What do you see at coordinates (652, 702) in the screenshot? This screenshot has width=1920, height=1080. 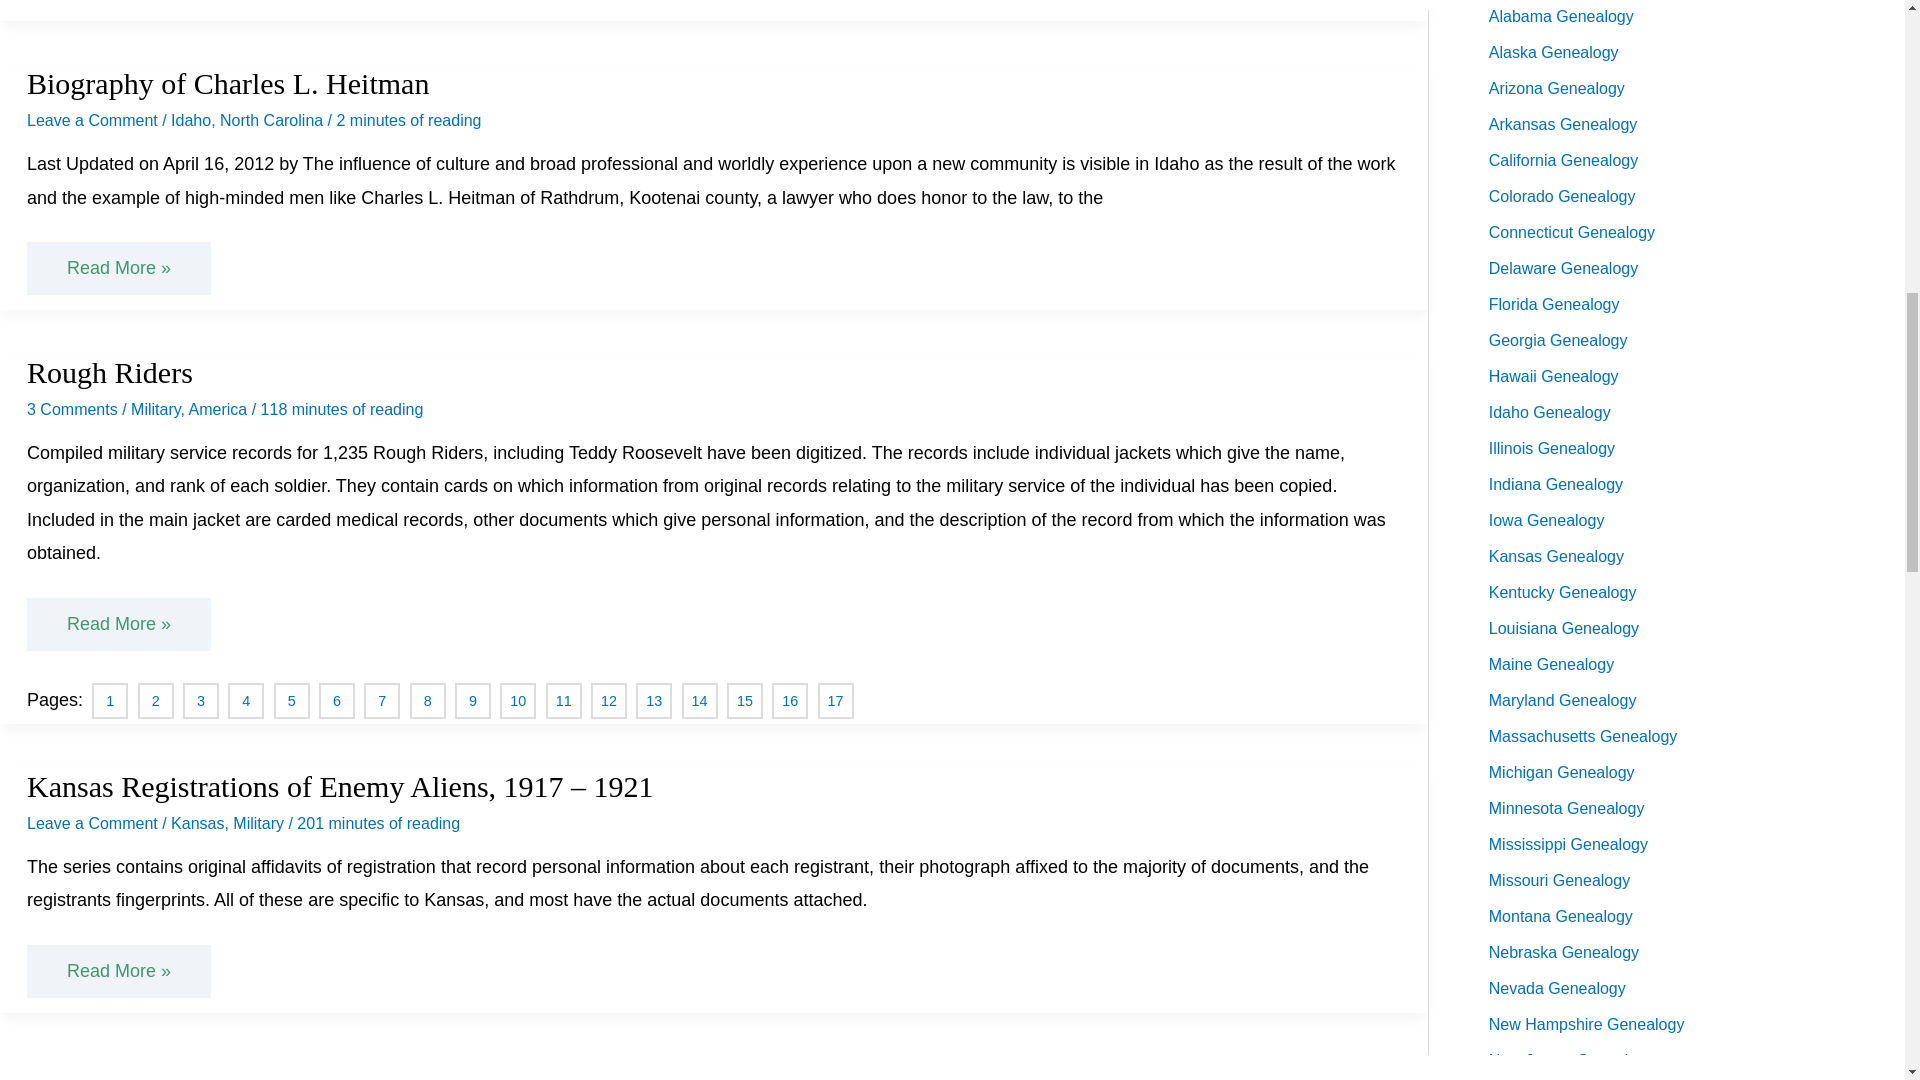 I see `13` at bounding box center [652, 702].